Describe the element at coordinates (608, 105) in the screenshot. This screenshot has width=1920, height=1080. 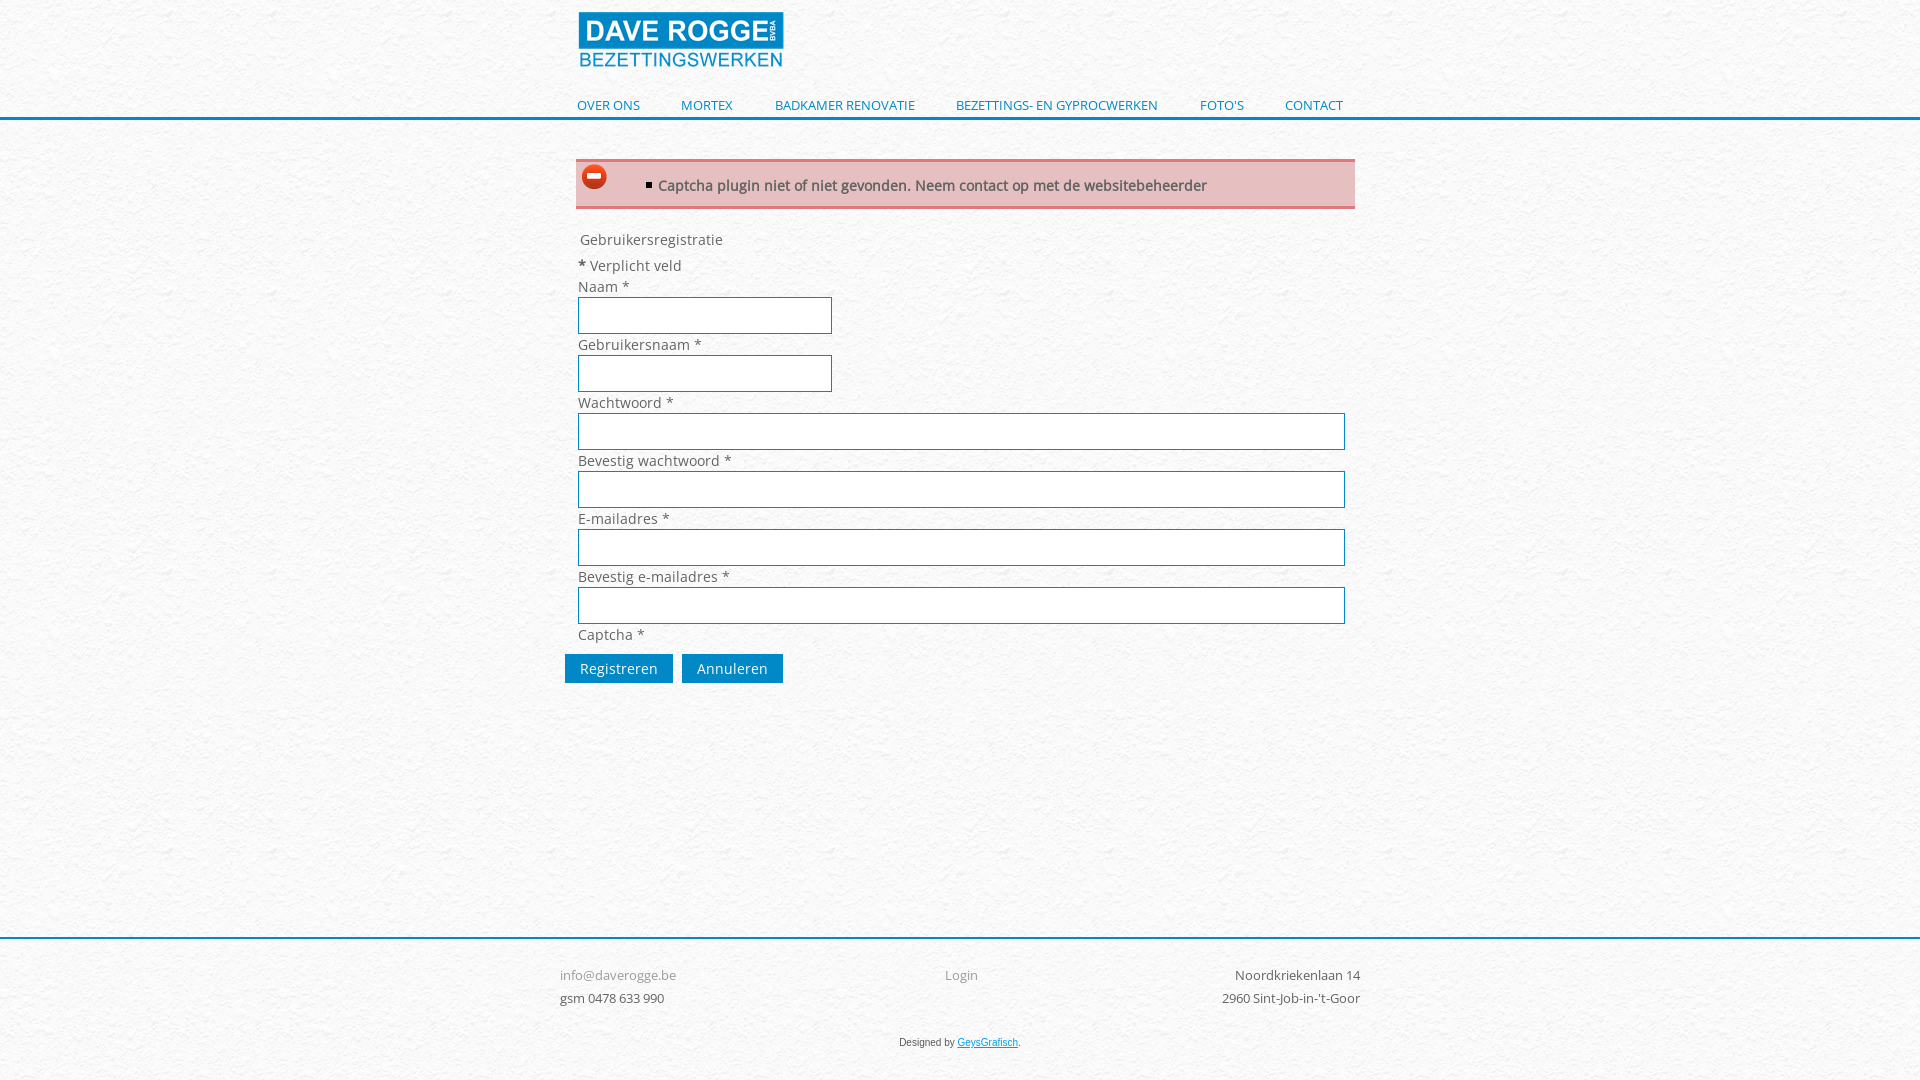
I see `OVER ONS` at that location.